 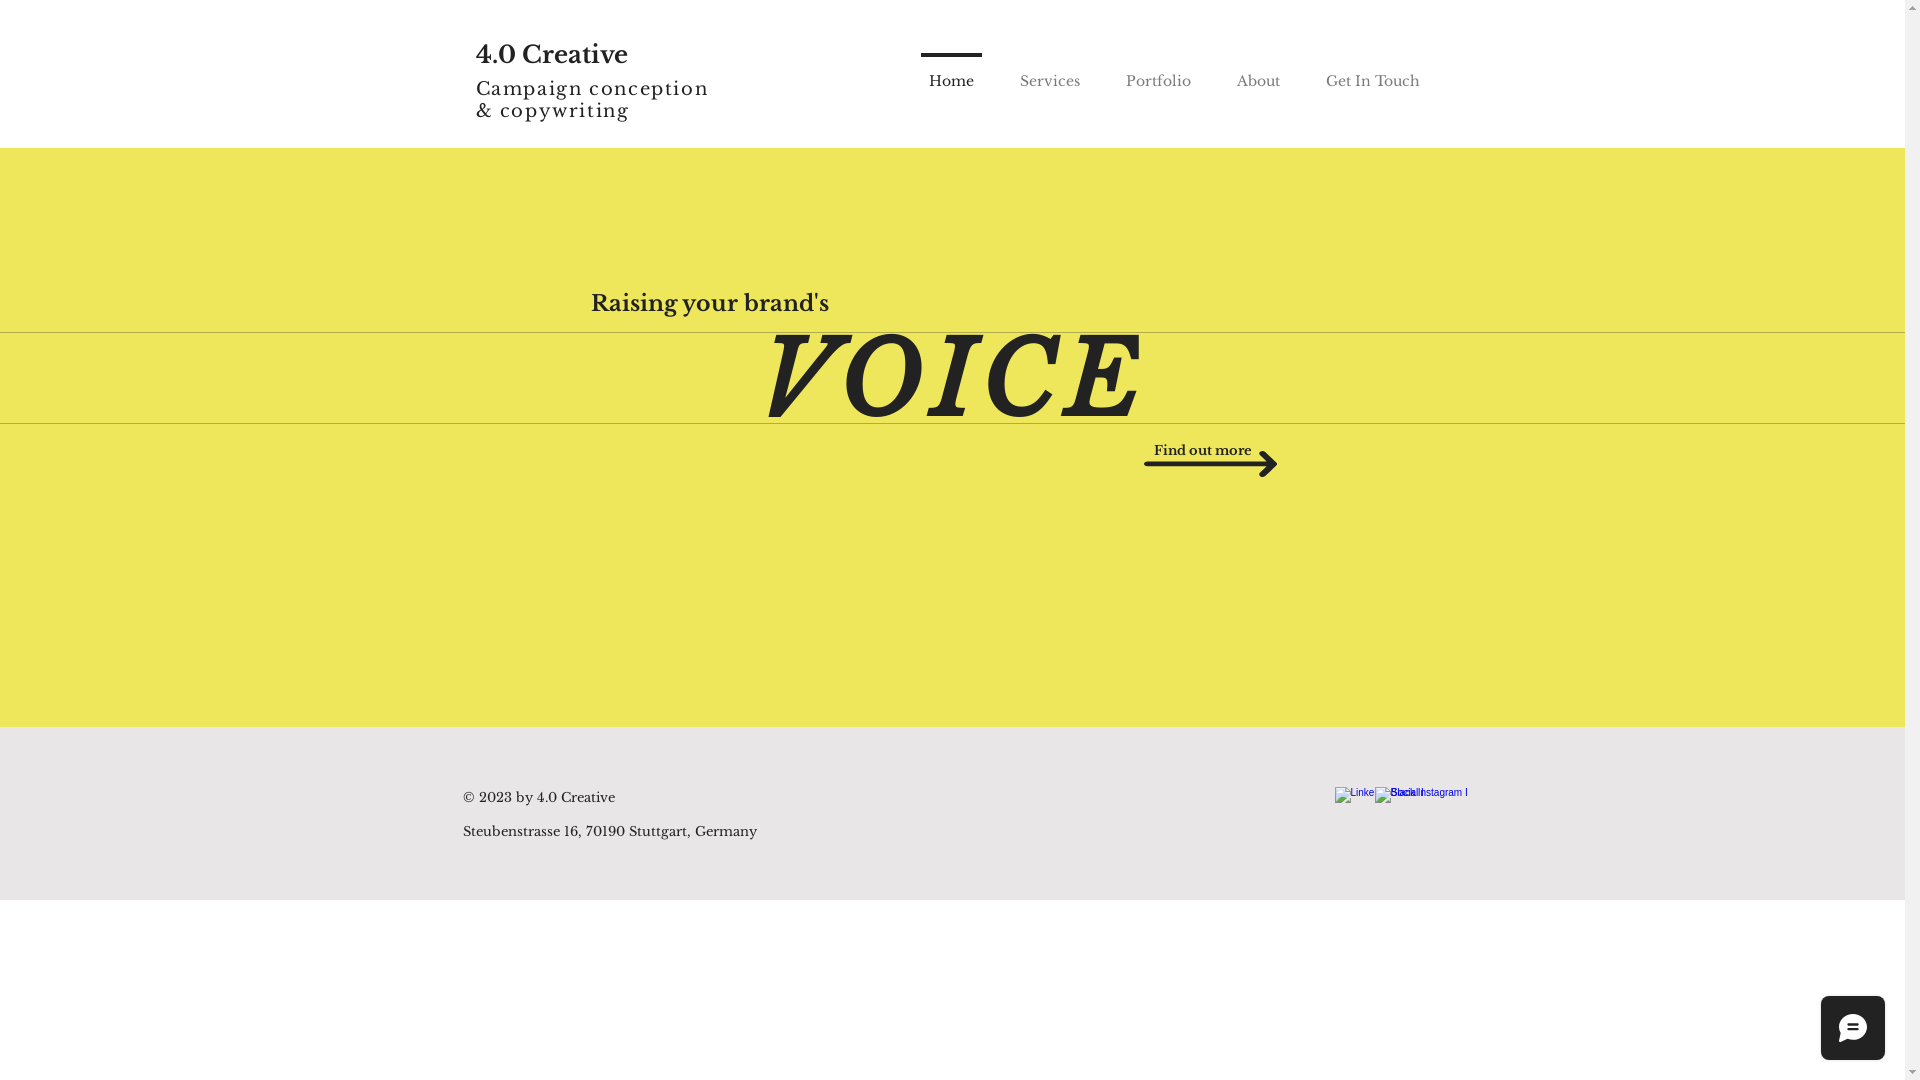 I want to click on Campaign conception
& copywriting, so click(x=592, y=100).